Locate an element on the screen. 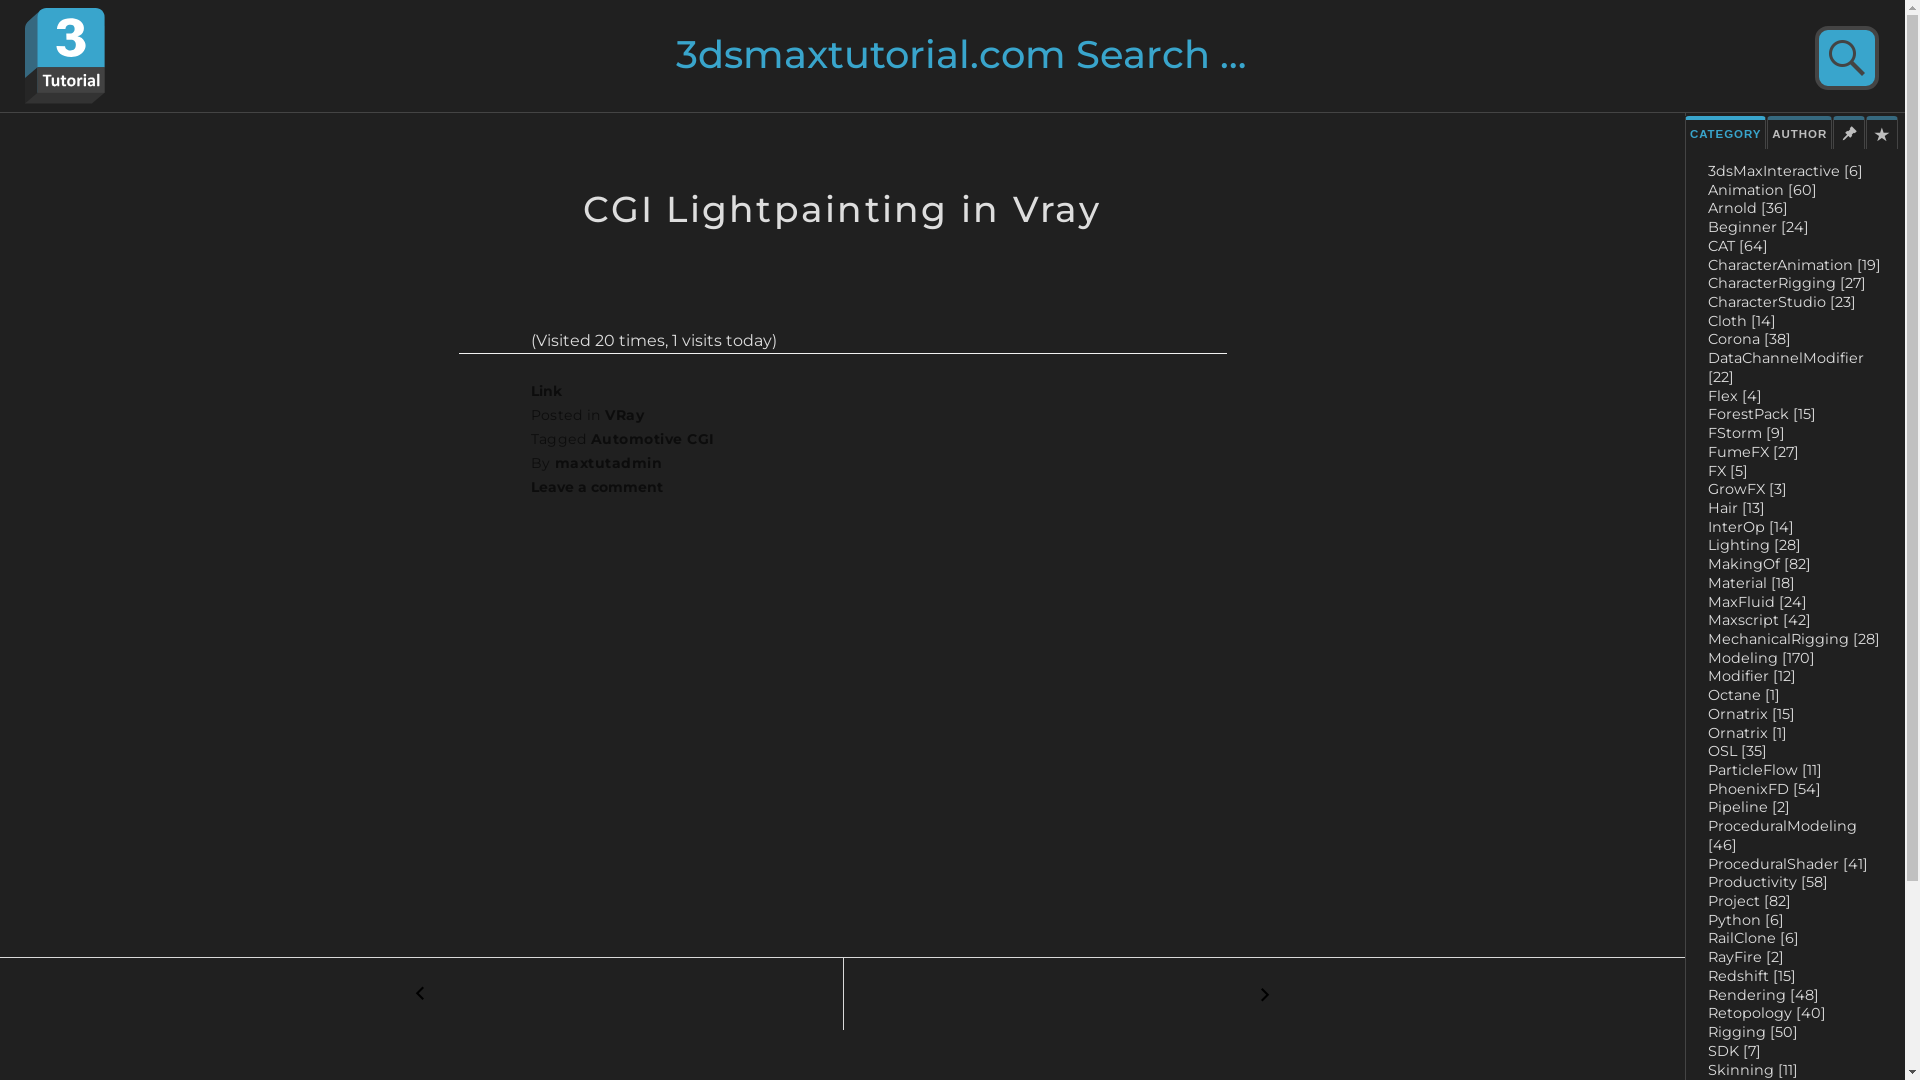 The width and height of the screenshot is (1920, 1080). Rigging [50] is located at coordinates (1753, 1032).